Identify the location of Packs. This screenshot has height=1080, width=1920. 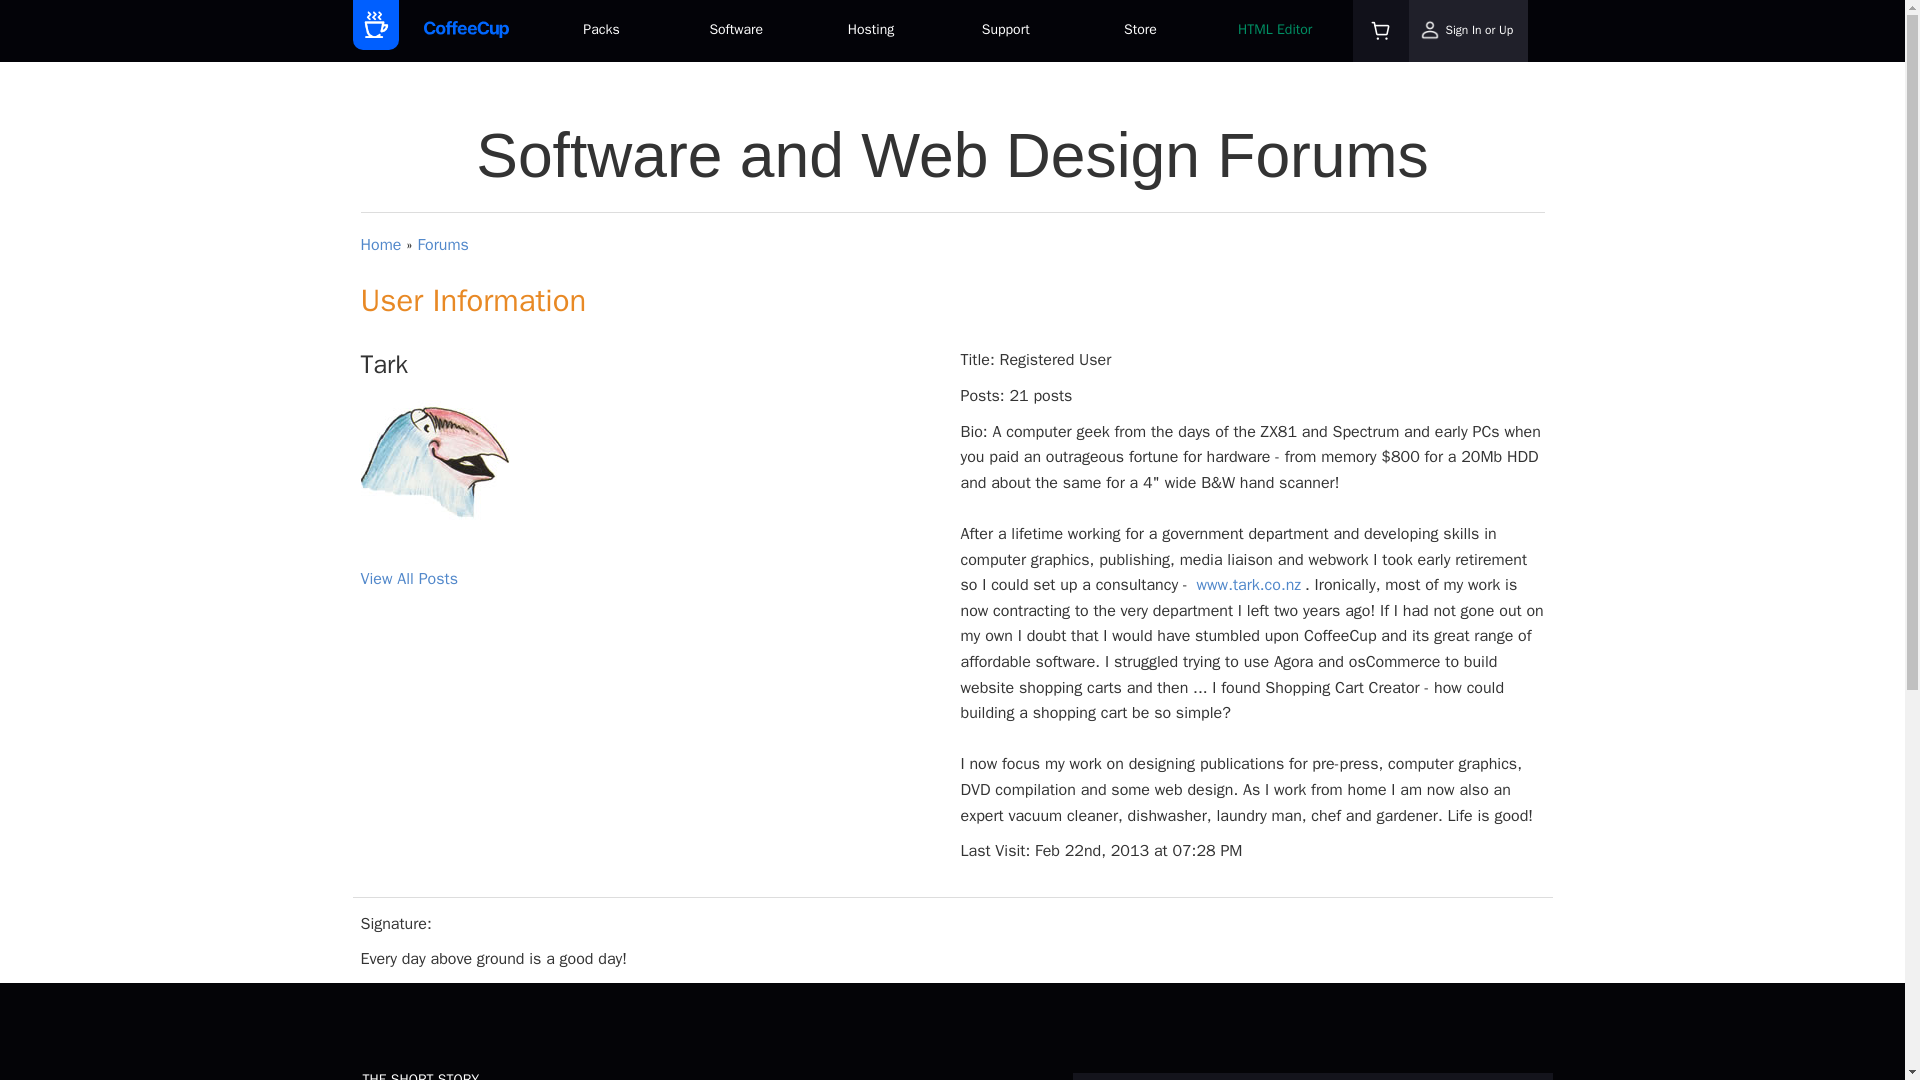
(600, 31).